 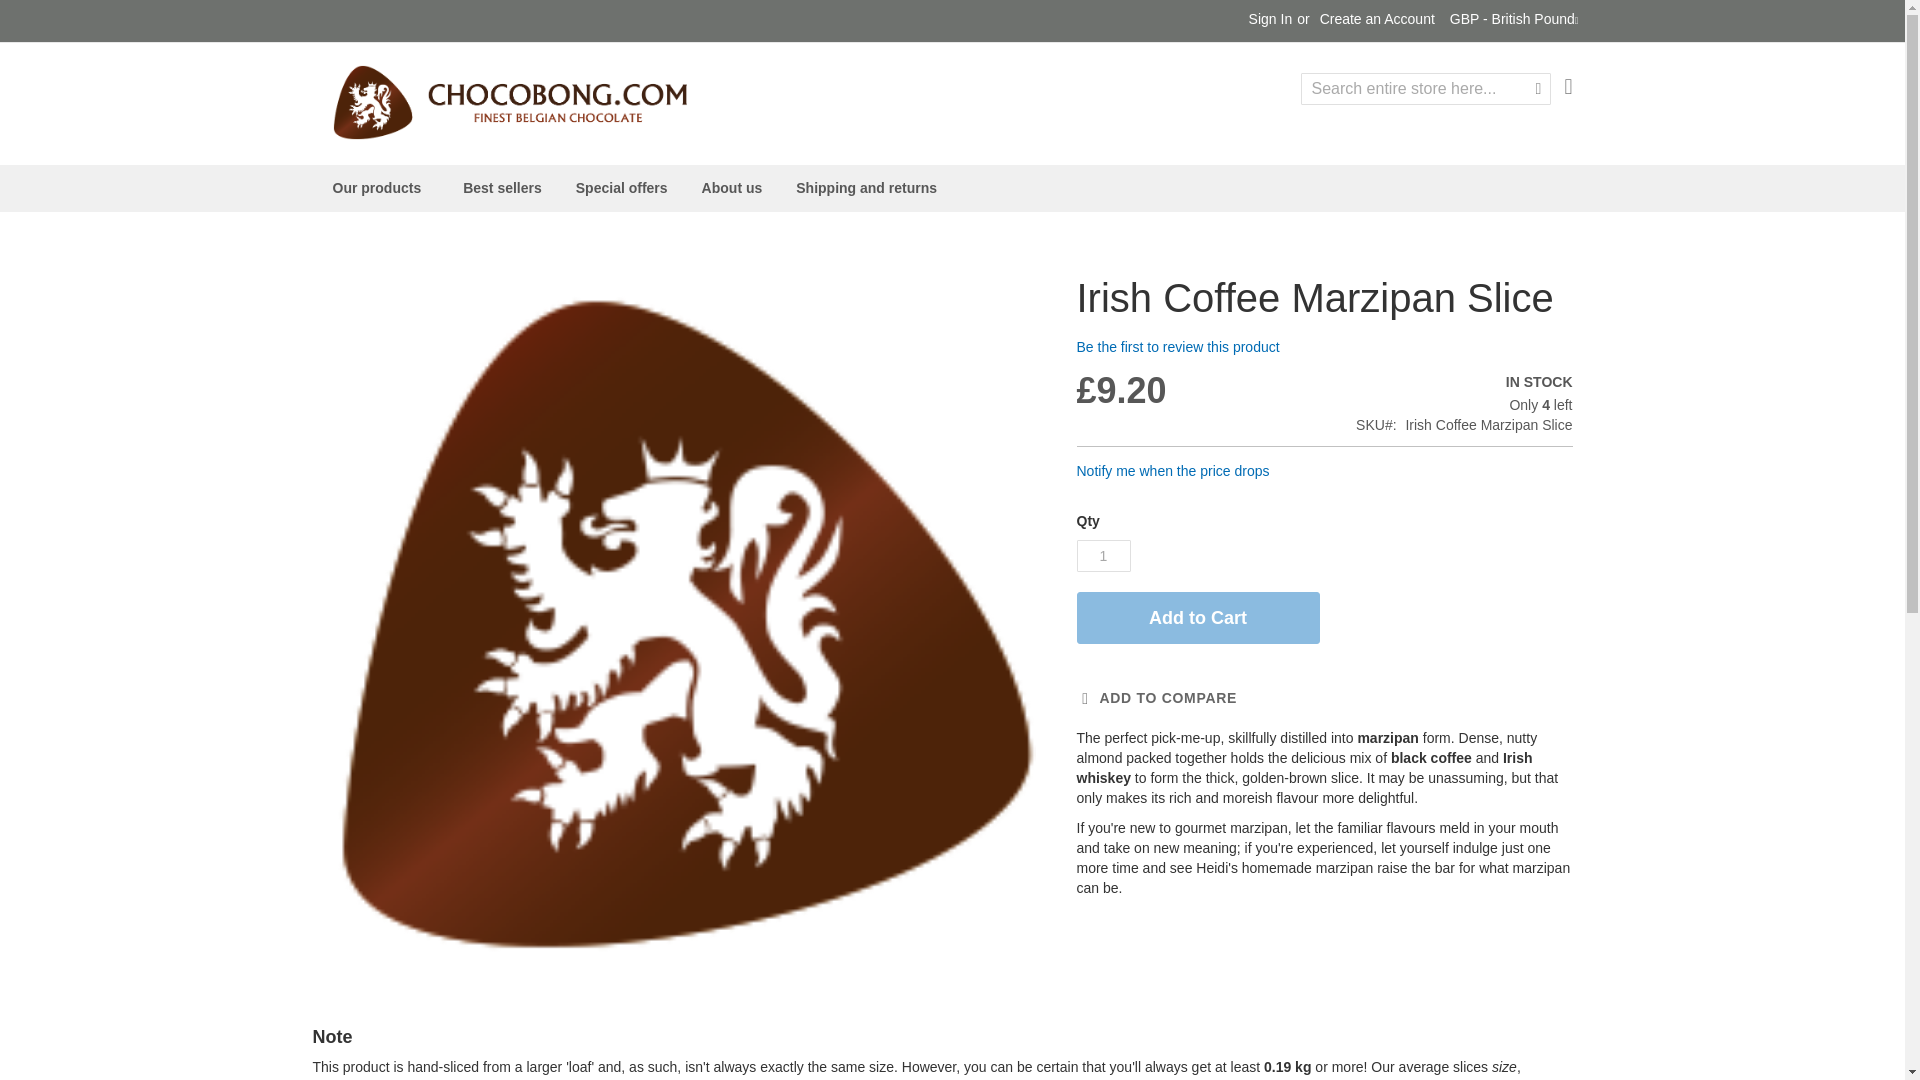 What do you see at coordinates (1270, 20) in the screenshot?
I see `Sign In` at bounding box center [1270, 20].